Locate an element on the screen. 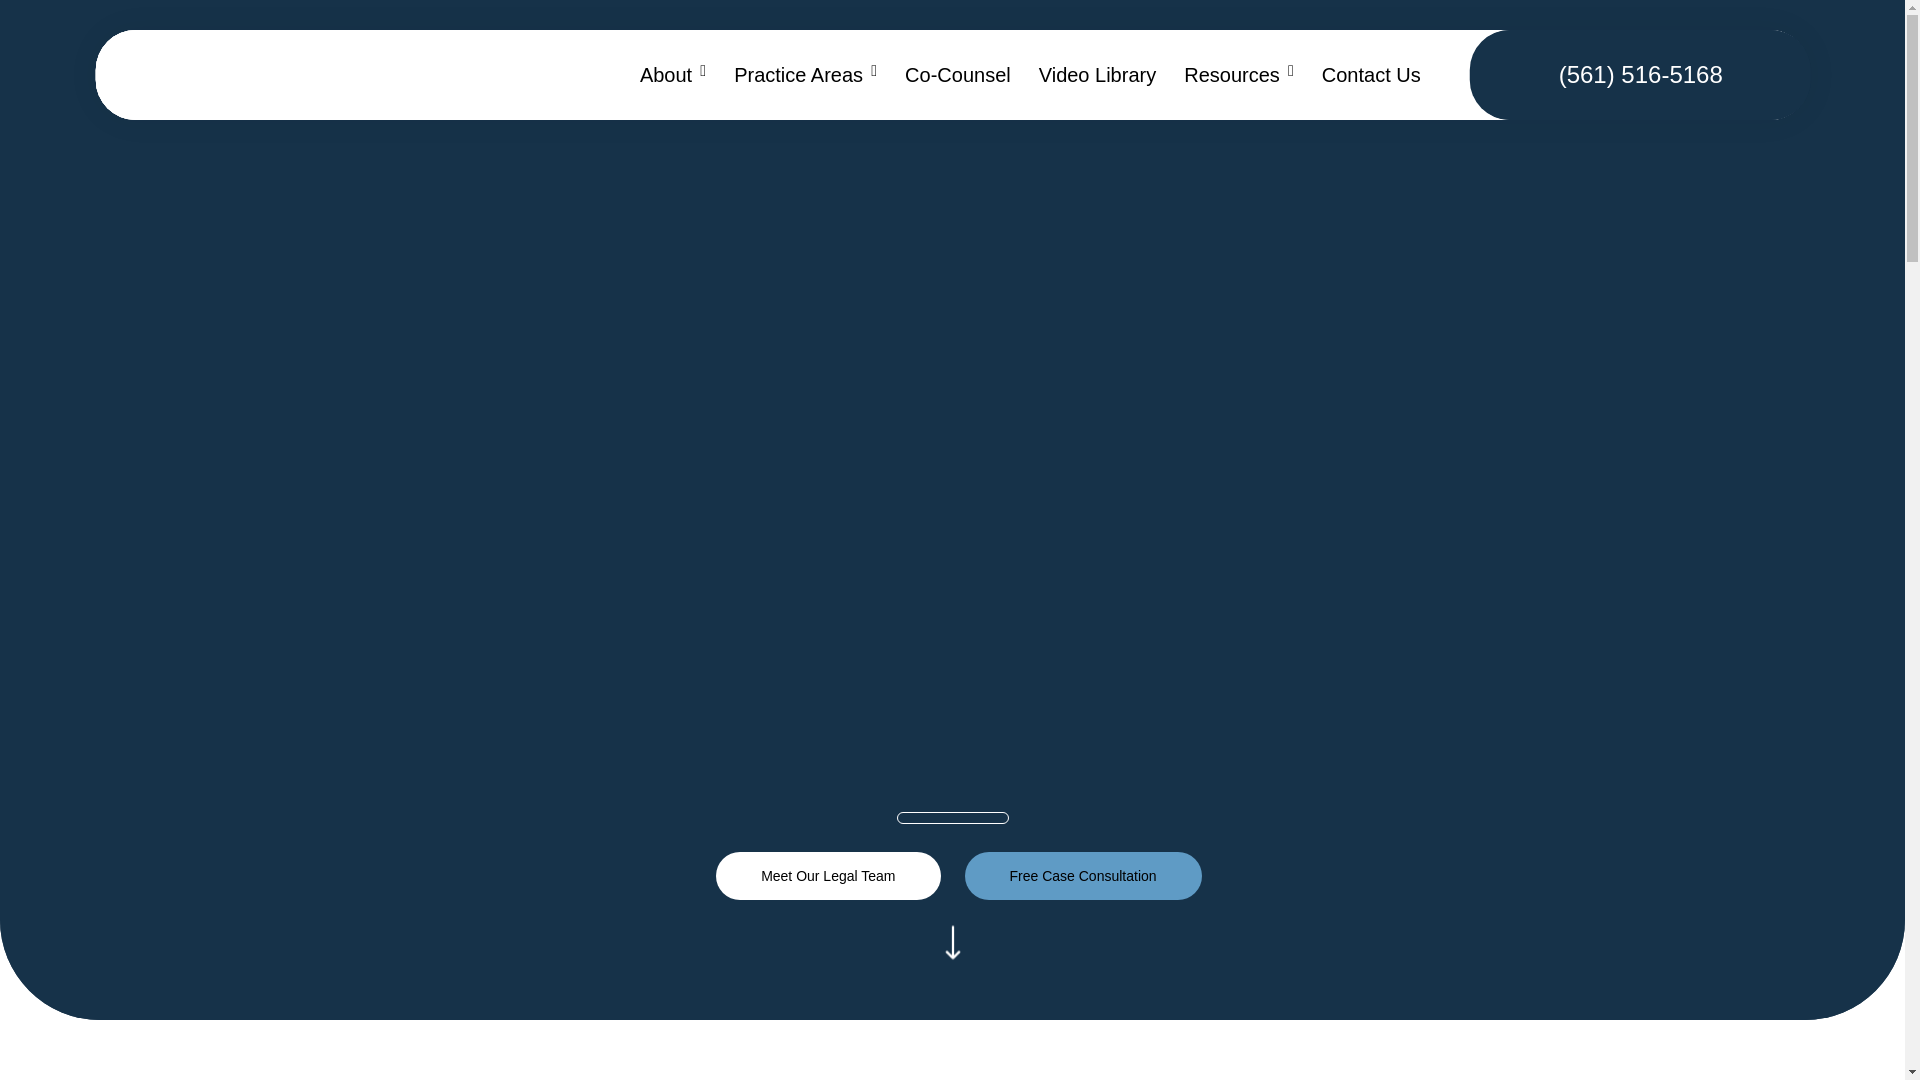 The width and height of the screenshot is (1920, 1080). About is located at coordinates (666, 74).